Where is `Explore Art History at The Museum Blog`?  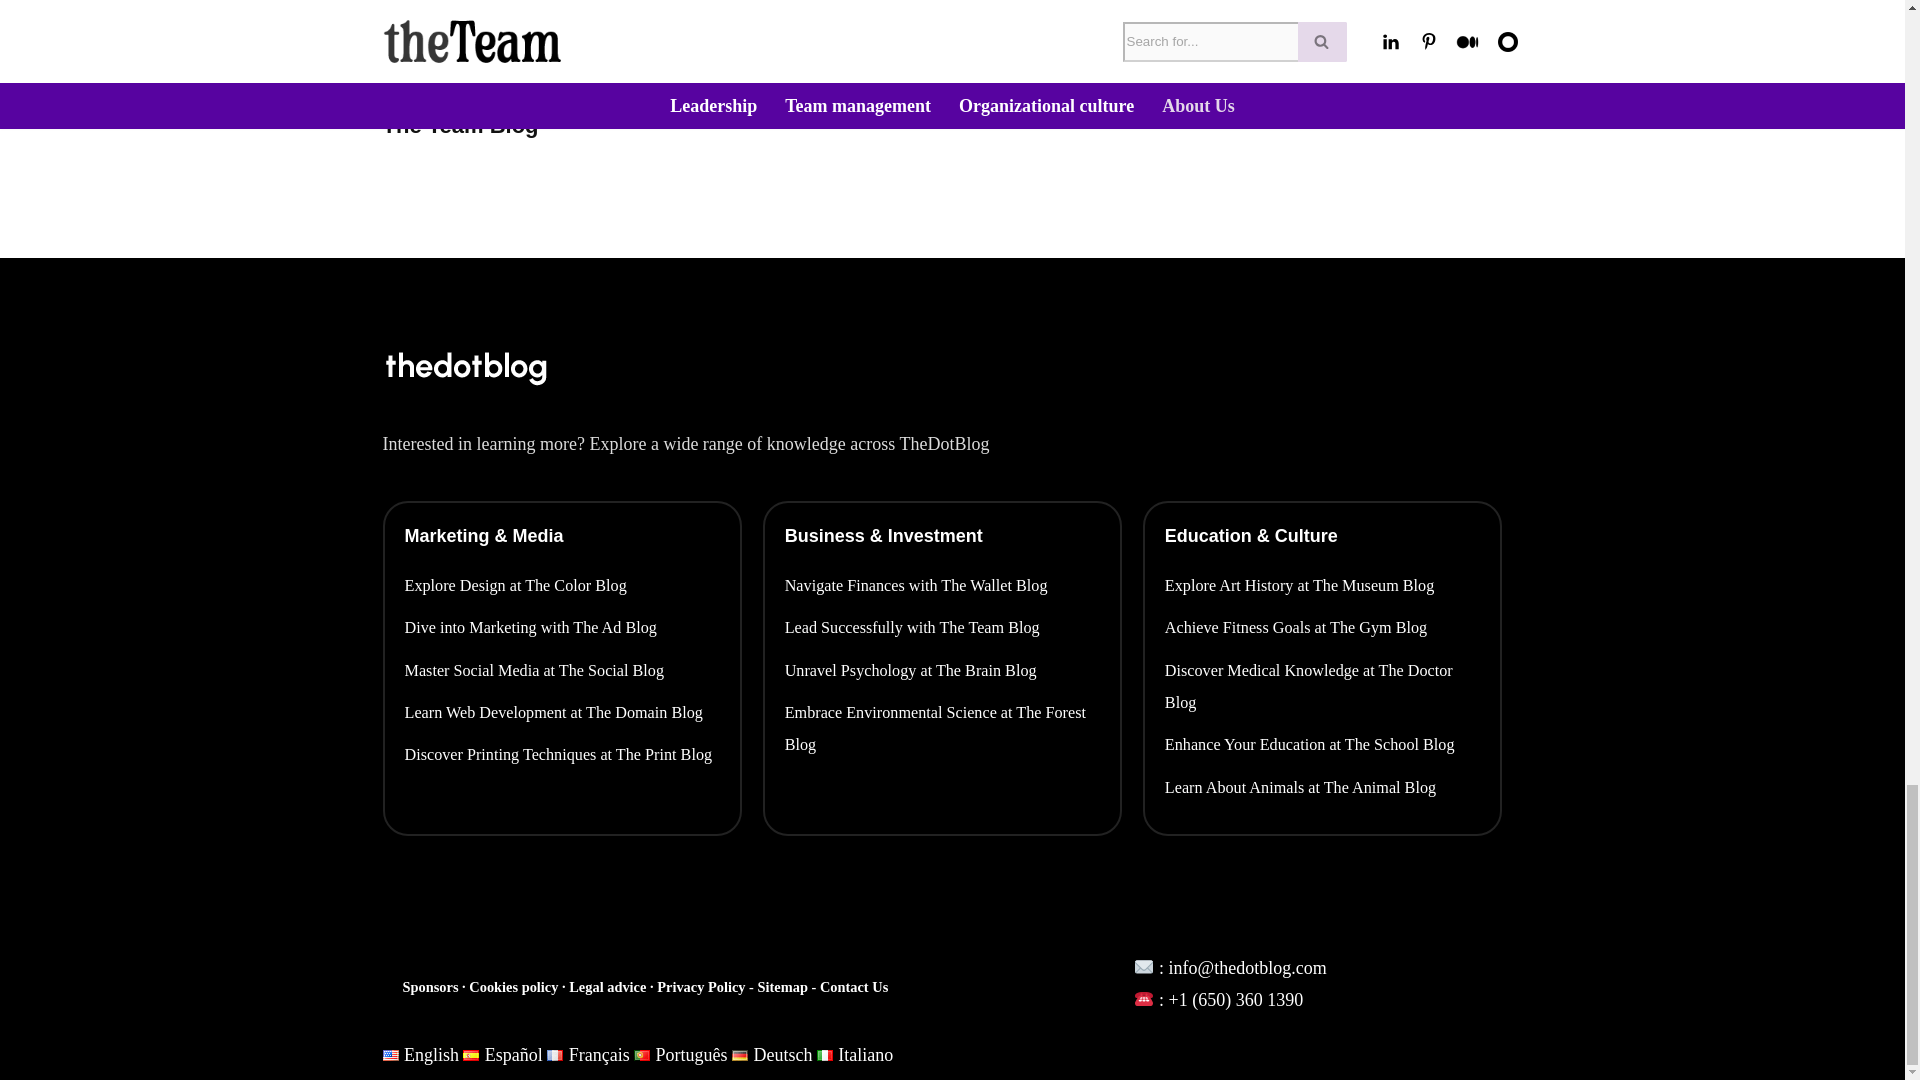
Explore Art History at The Museum Blog is located at coordinates (1322, 586).